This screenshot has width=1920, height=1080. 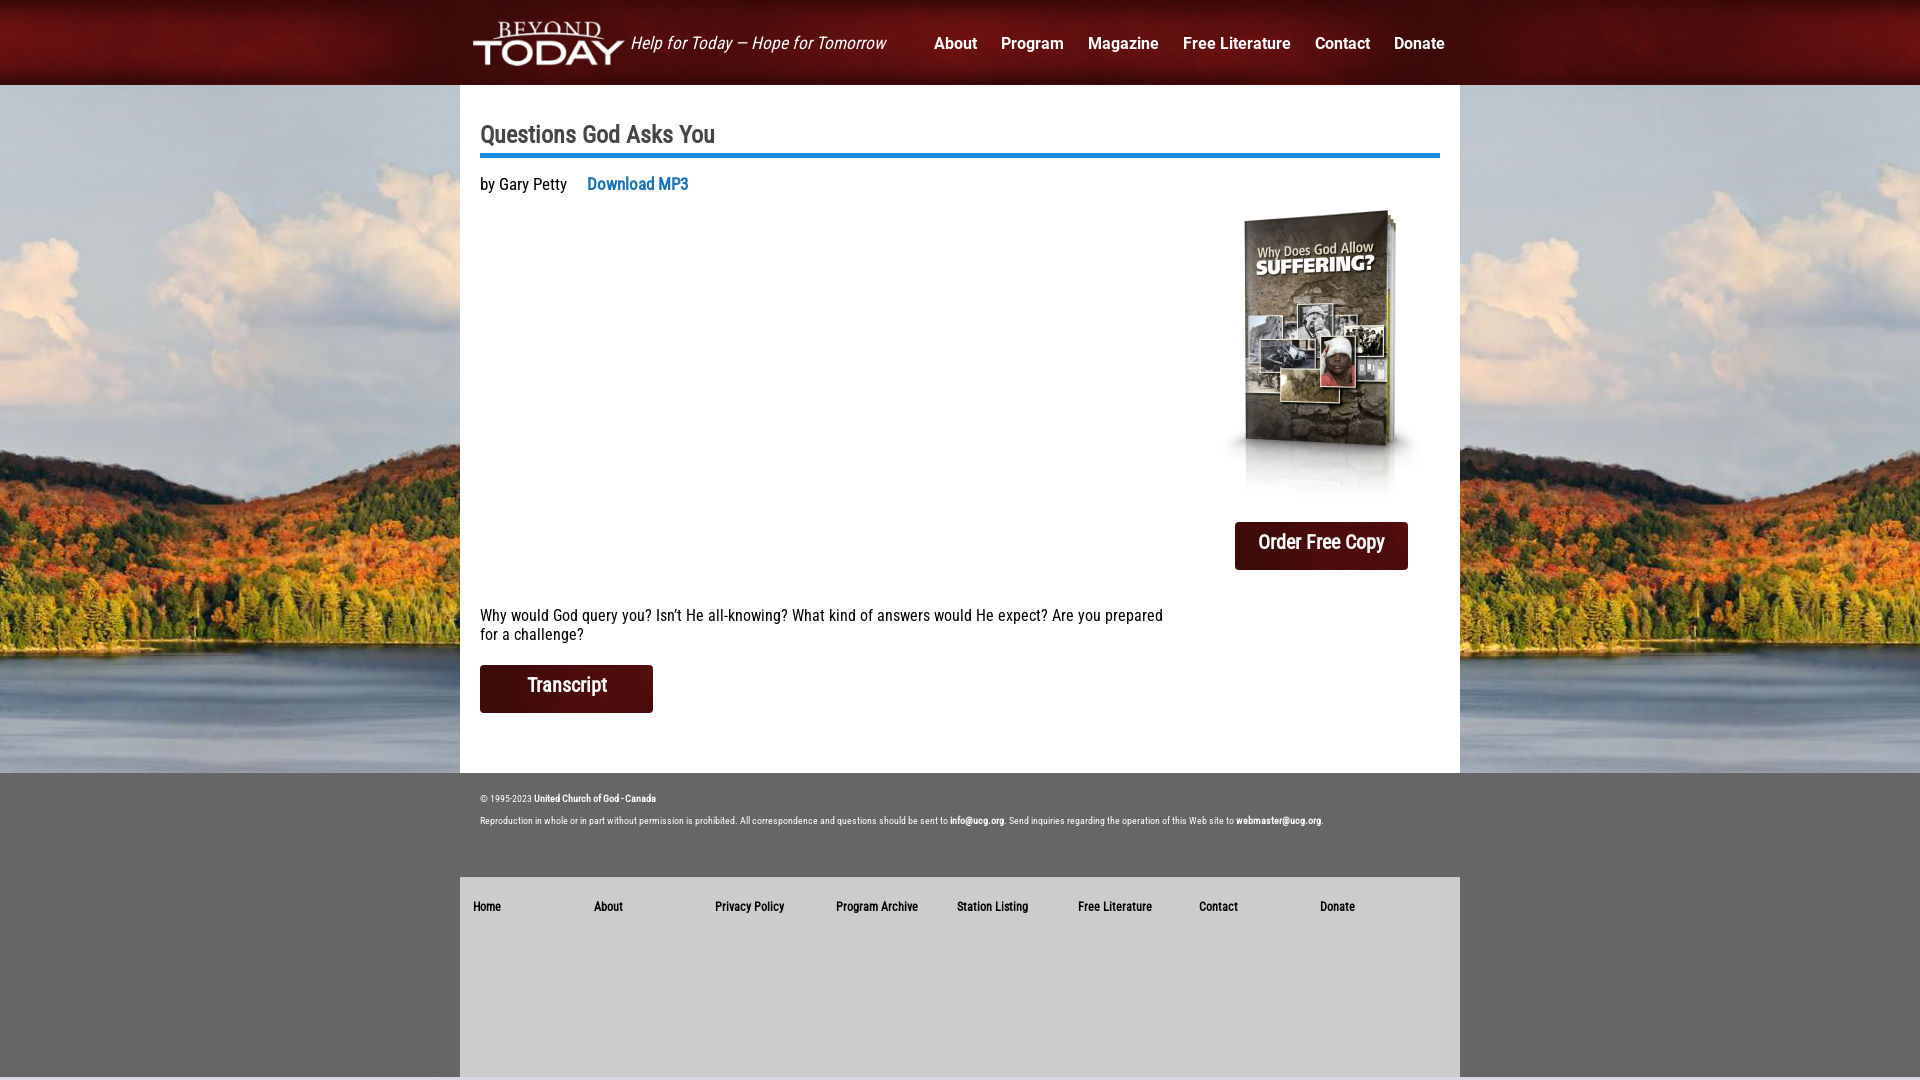 What do you see at coordinates (1278, 820) in the screenshot?
I see `webmaster@ucg.org` at bounding box center [1278, 820].